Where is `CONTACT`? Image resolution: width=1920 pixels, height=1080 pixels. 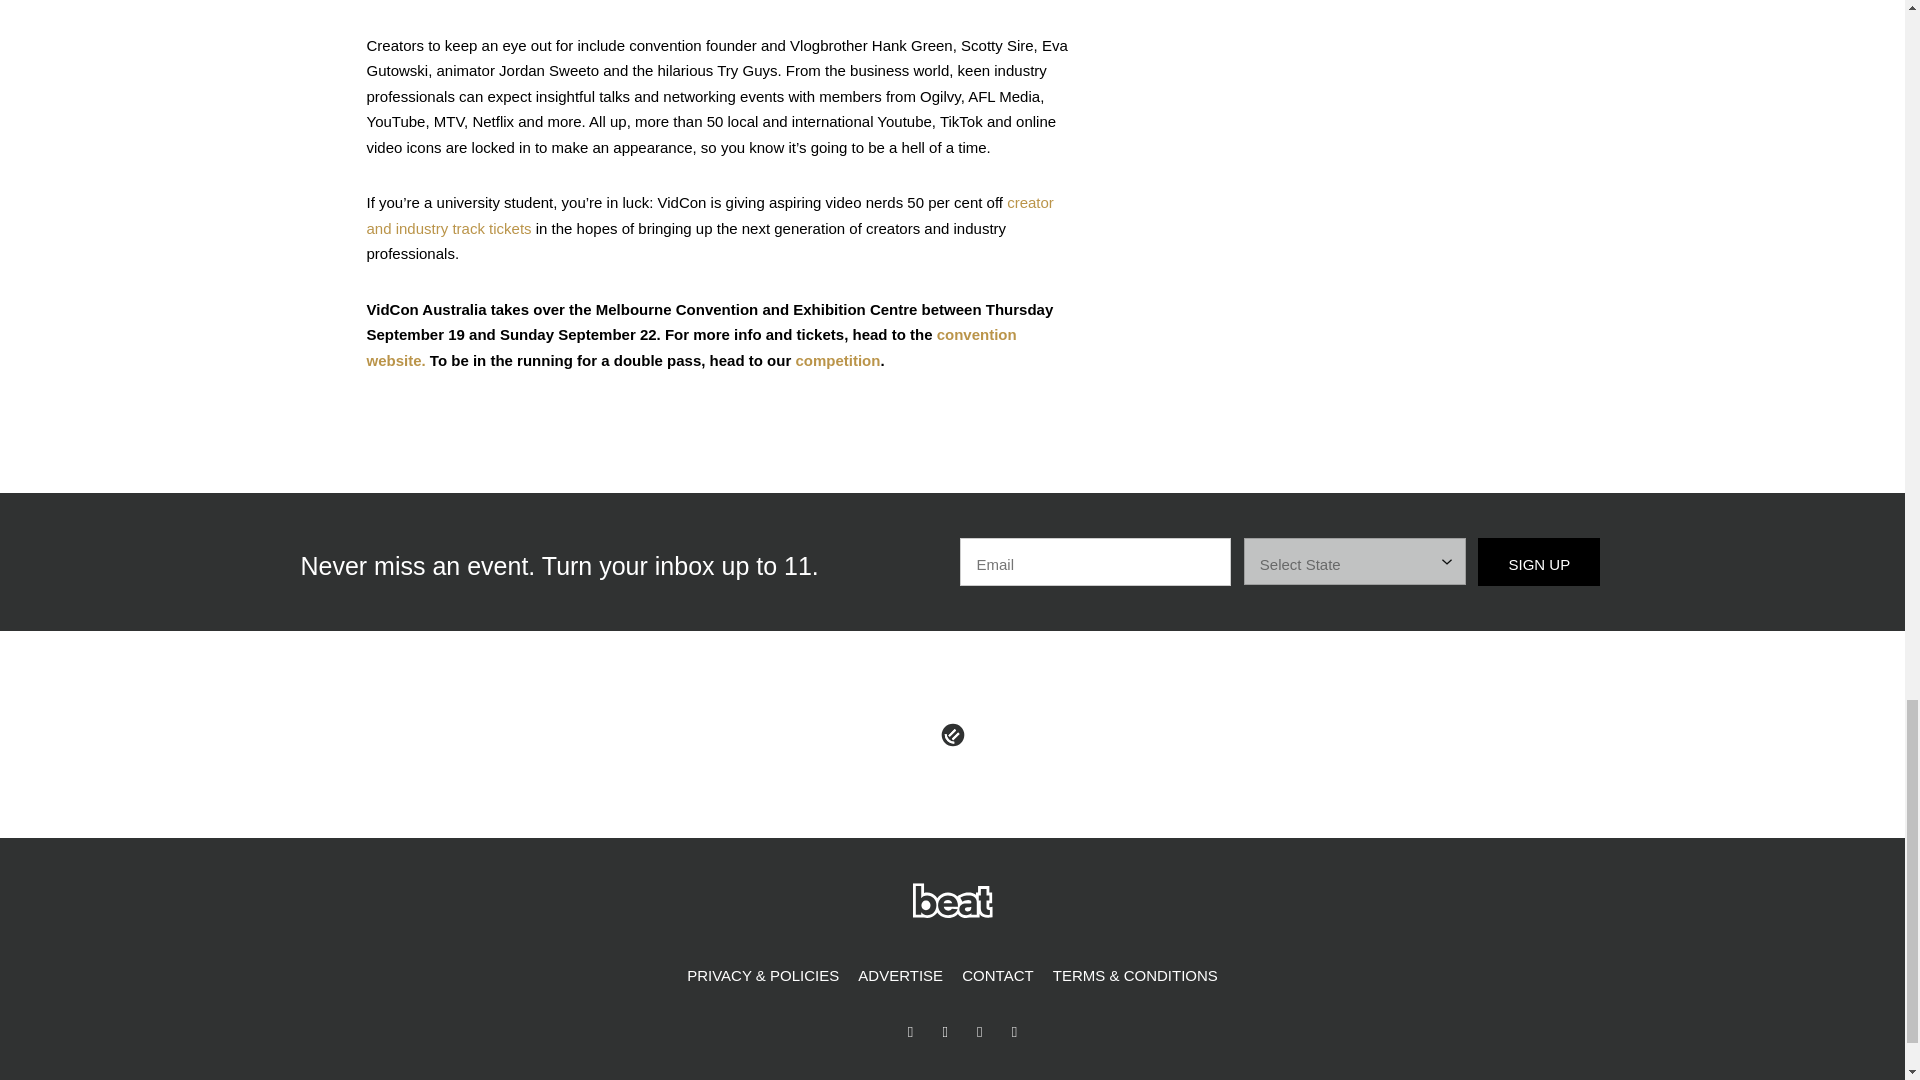
CONTACT is located at coordinates (997, 976).